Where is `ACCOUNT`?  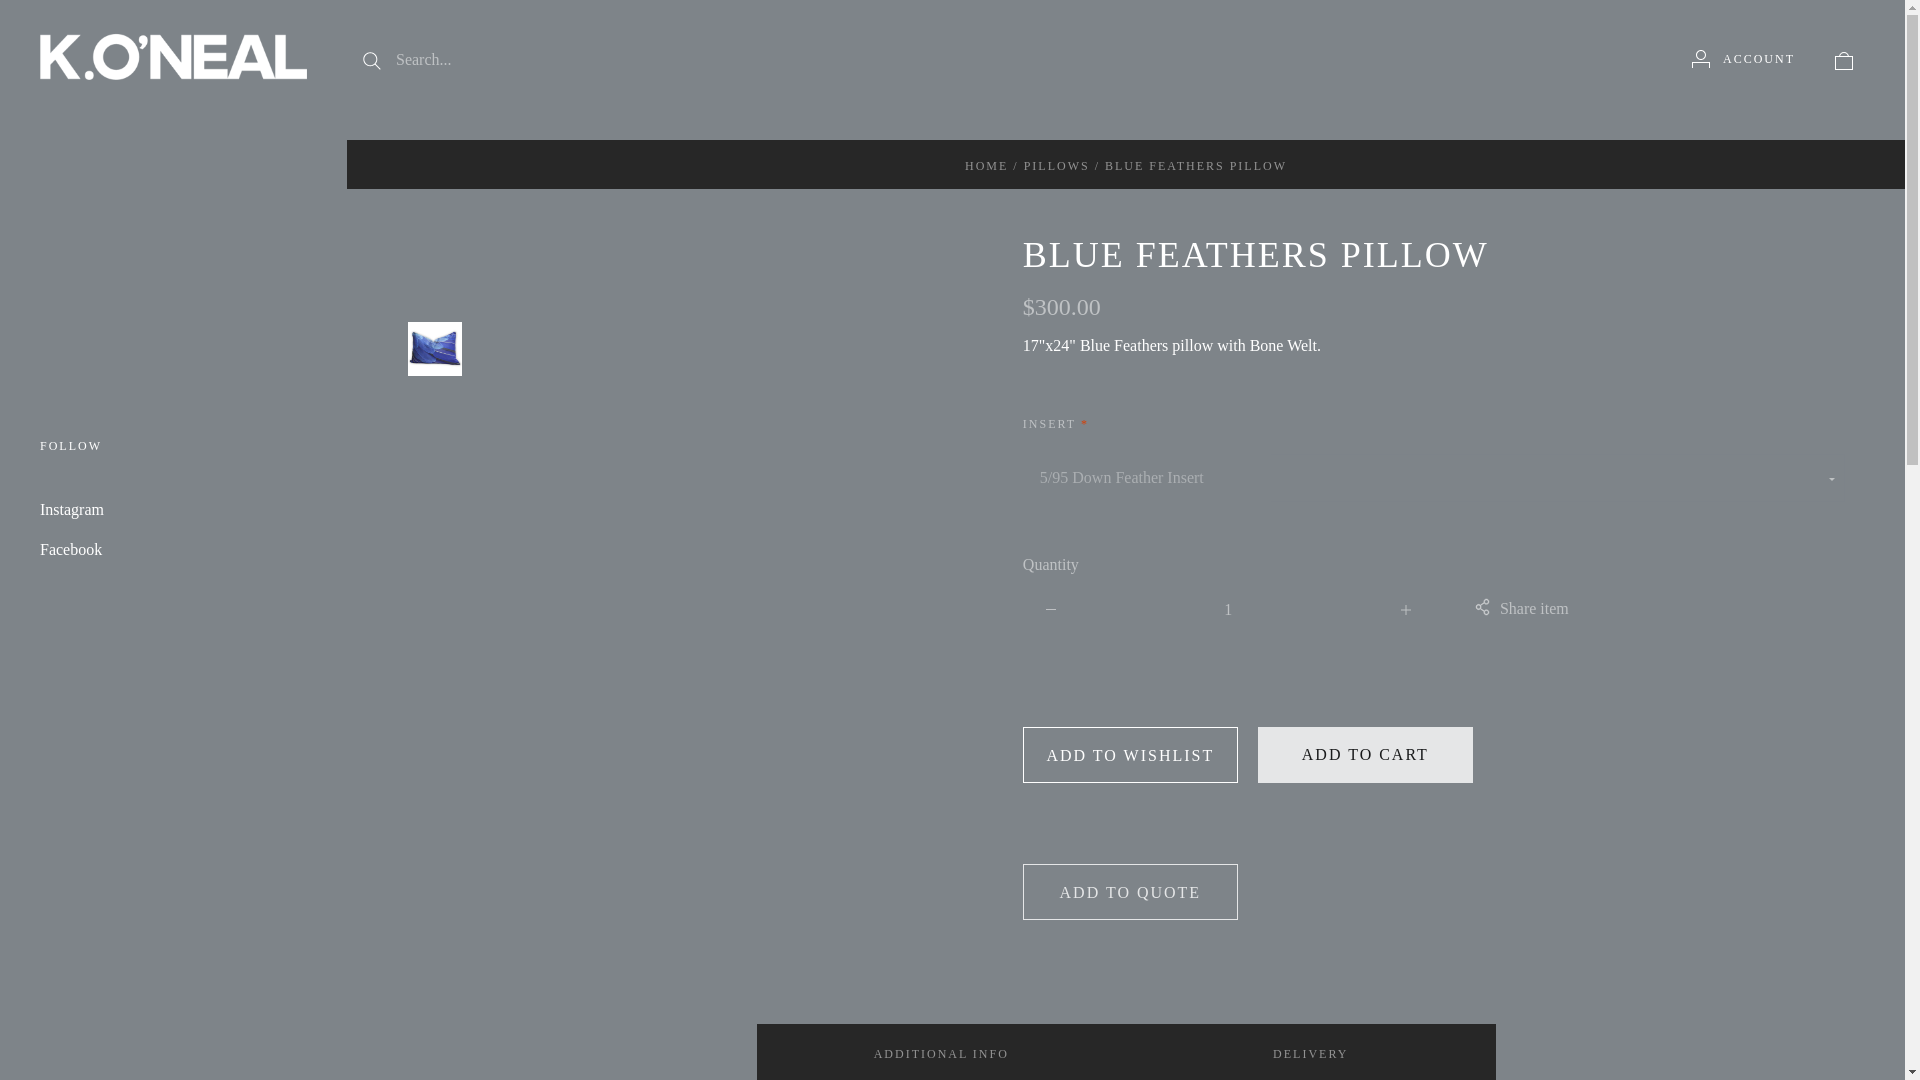 ACCOUNT is located at coordinates (1743, 58).